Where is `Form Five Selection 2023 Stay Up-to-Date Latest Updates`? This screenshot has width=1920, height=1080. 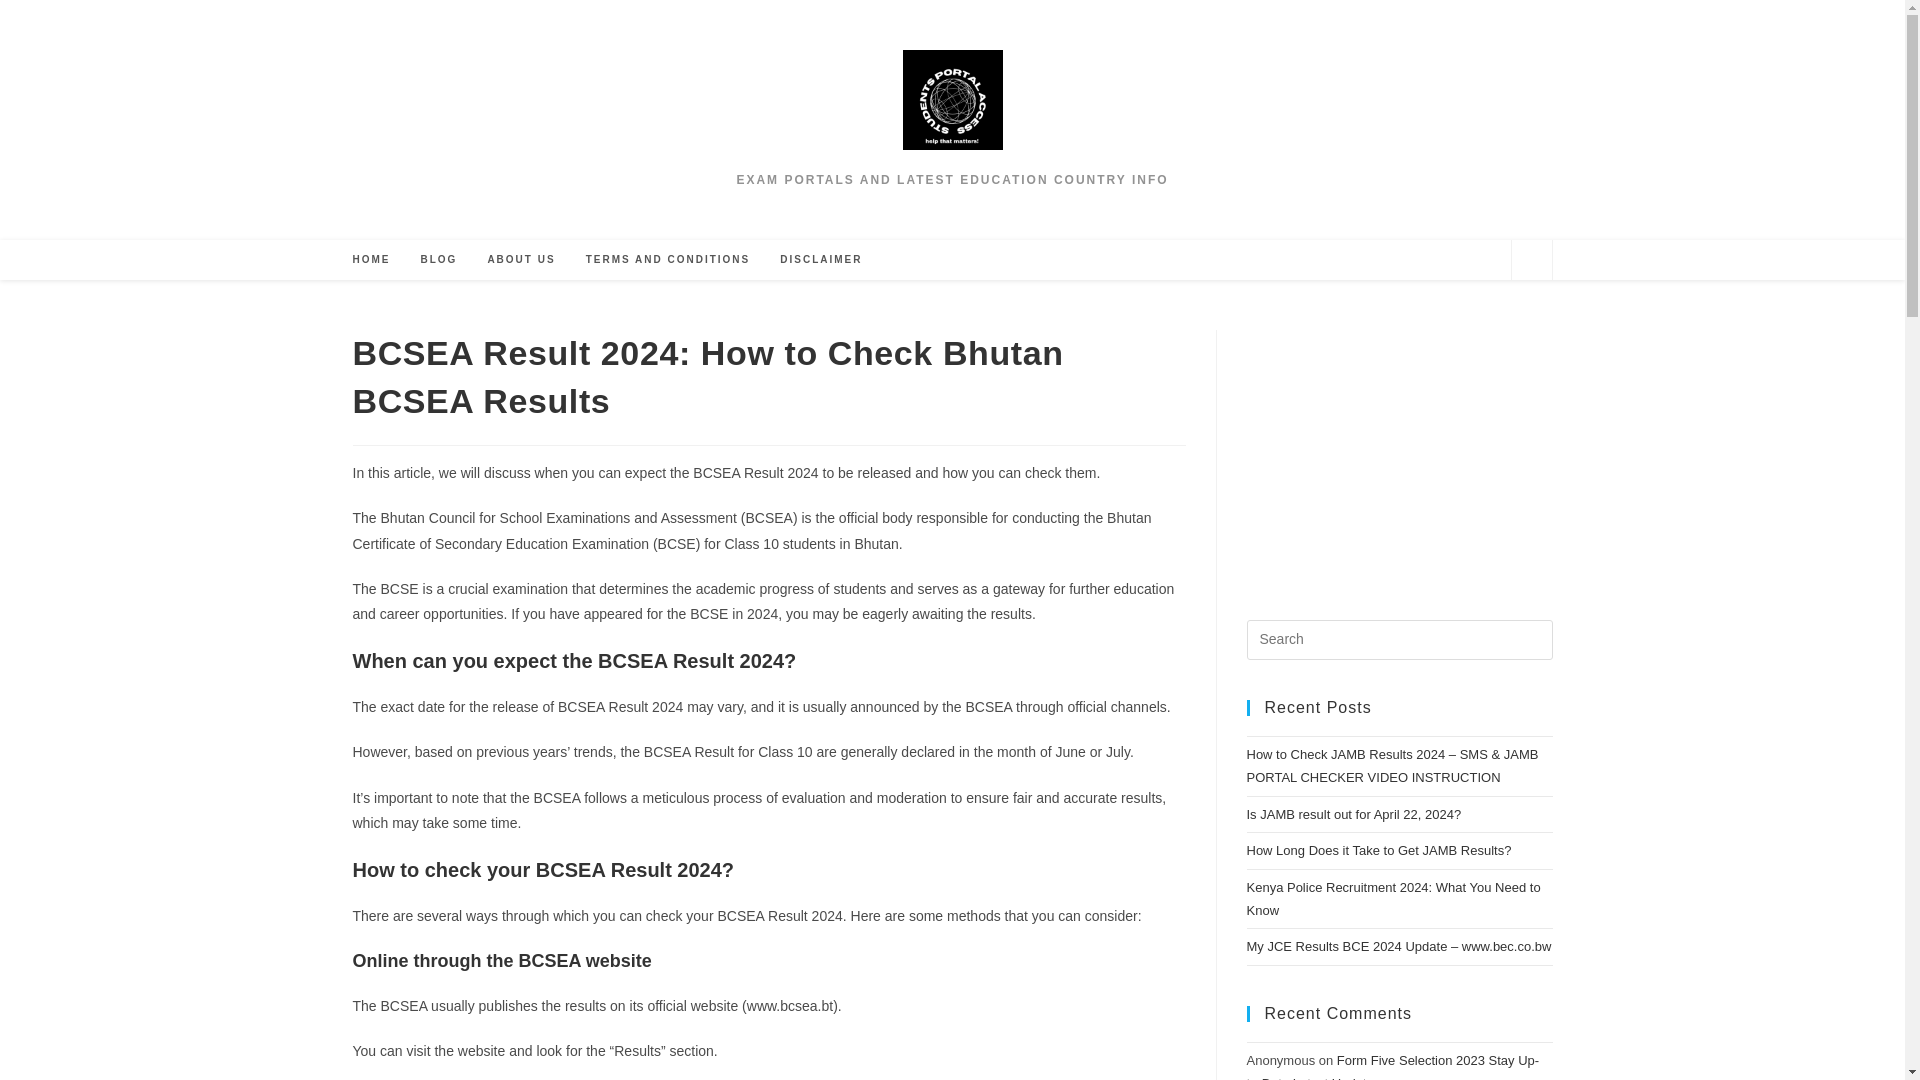
Form Five Selection 2023 Stay Up-to-Date Latest Updates is located at coordinates (1392, 1066).